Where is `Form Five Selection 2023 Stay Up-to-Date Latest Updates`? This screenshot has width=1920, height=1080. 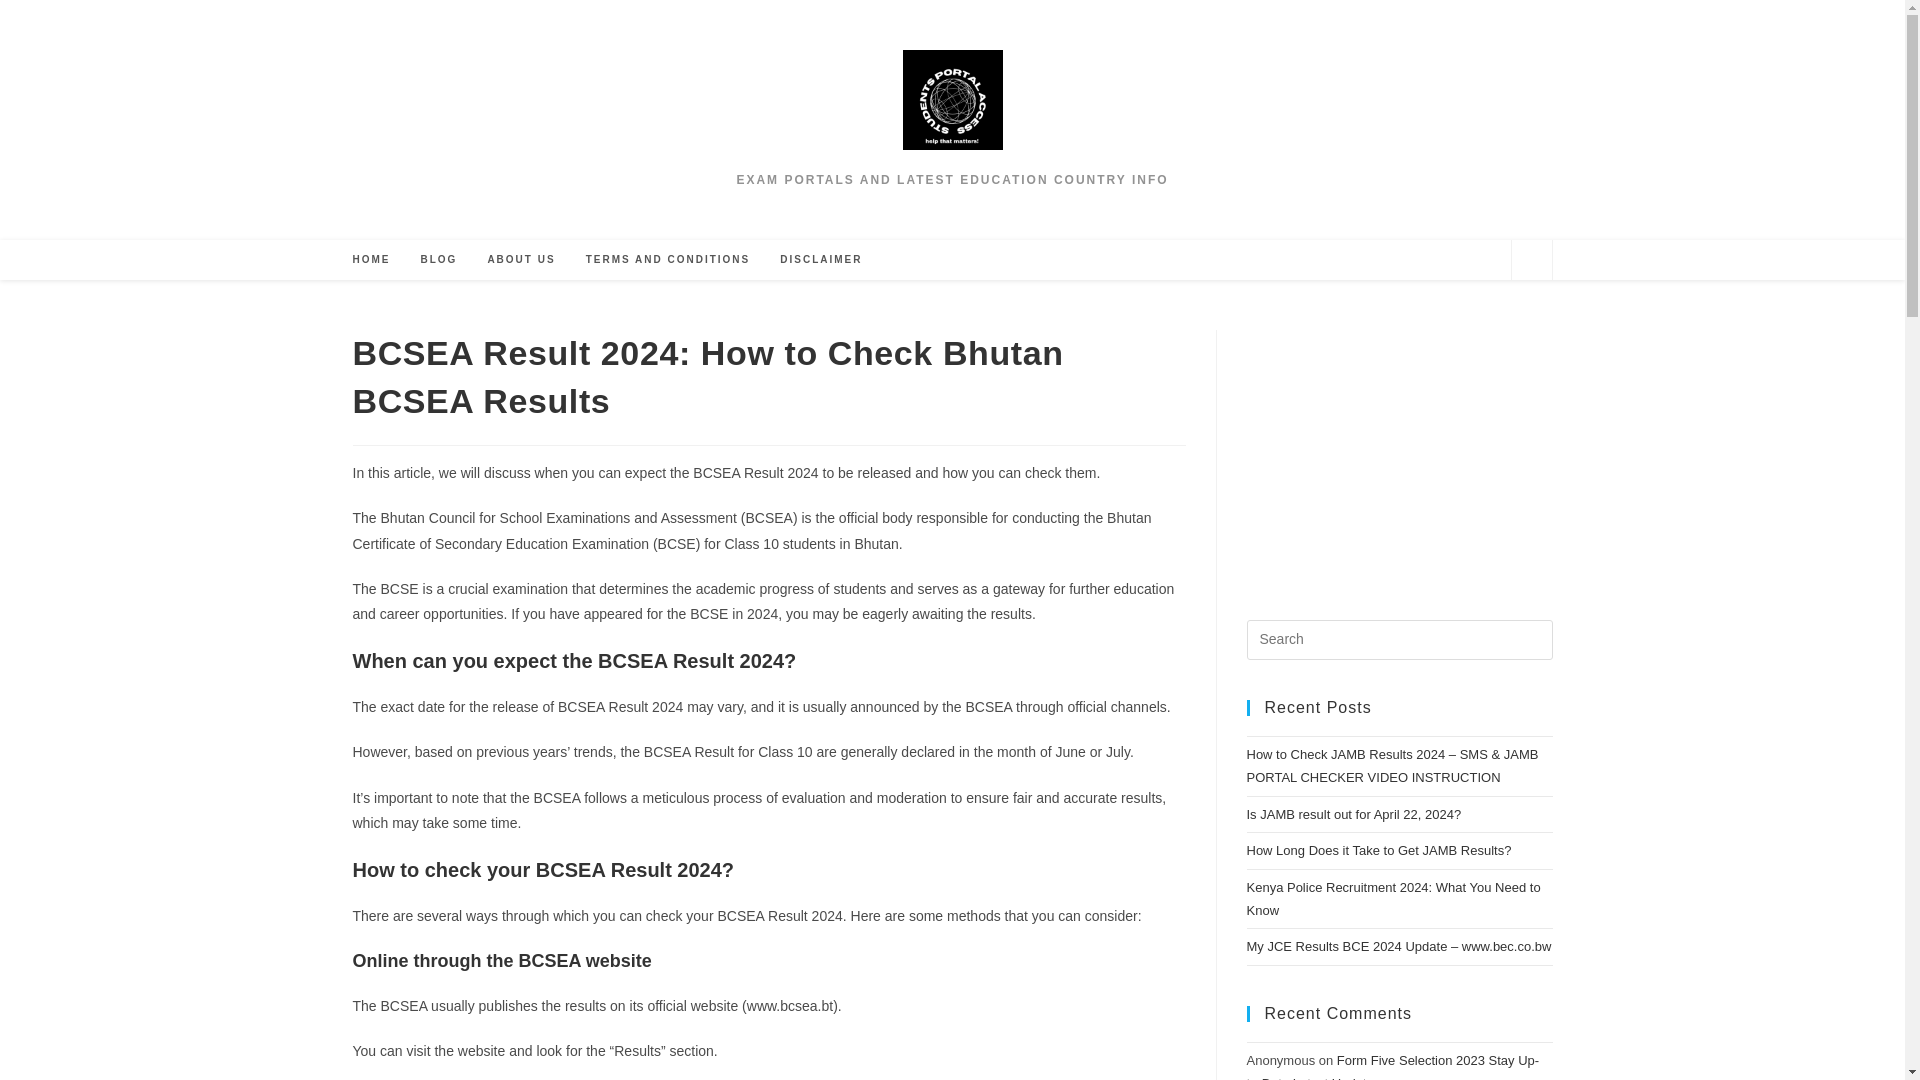
Form Five Selection 2023 Stay Up-to-Date Latest Updates is located at coordinates (1392, 1066).